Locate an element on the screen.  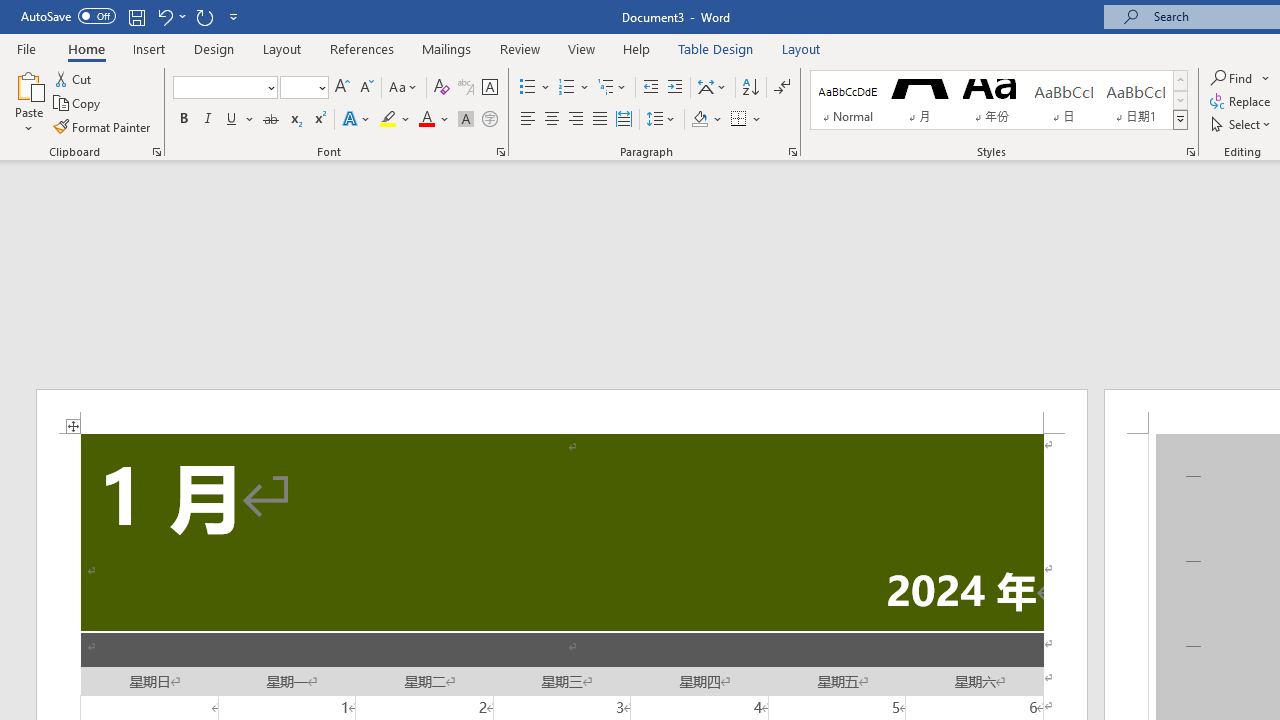
Clear Formatting is located at coordinates (442, 88).